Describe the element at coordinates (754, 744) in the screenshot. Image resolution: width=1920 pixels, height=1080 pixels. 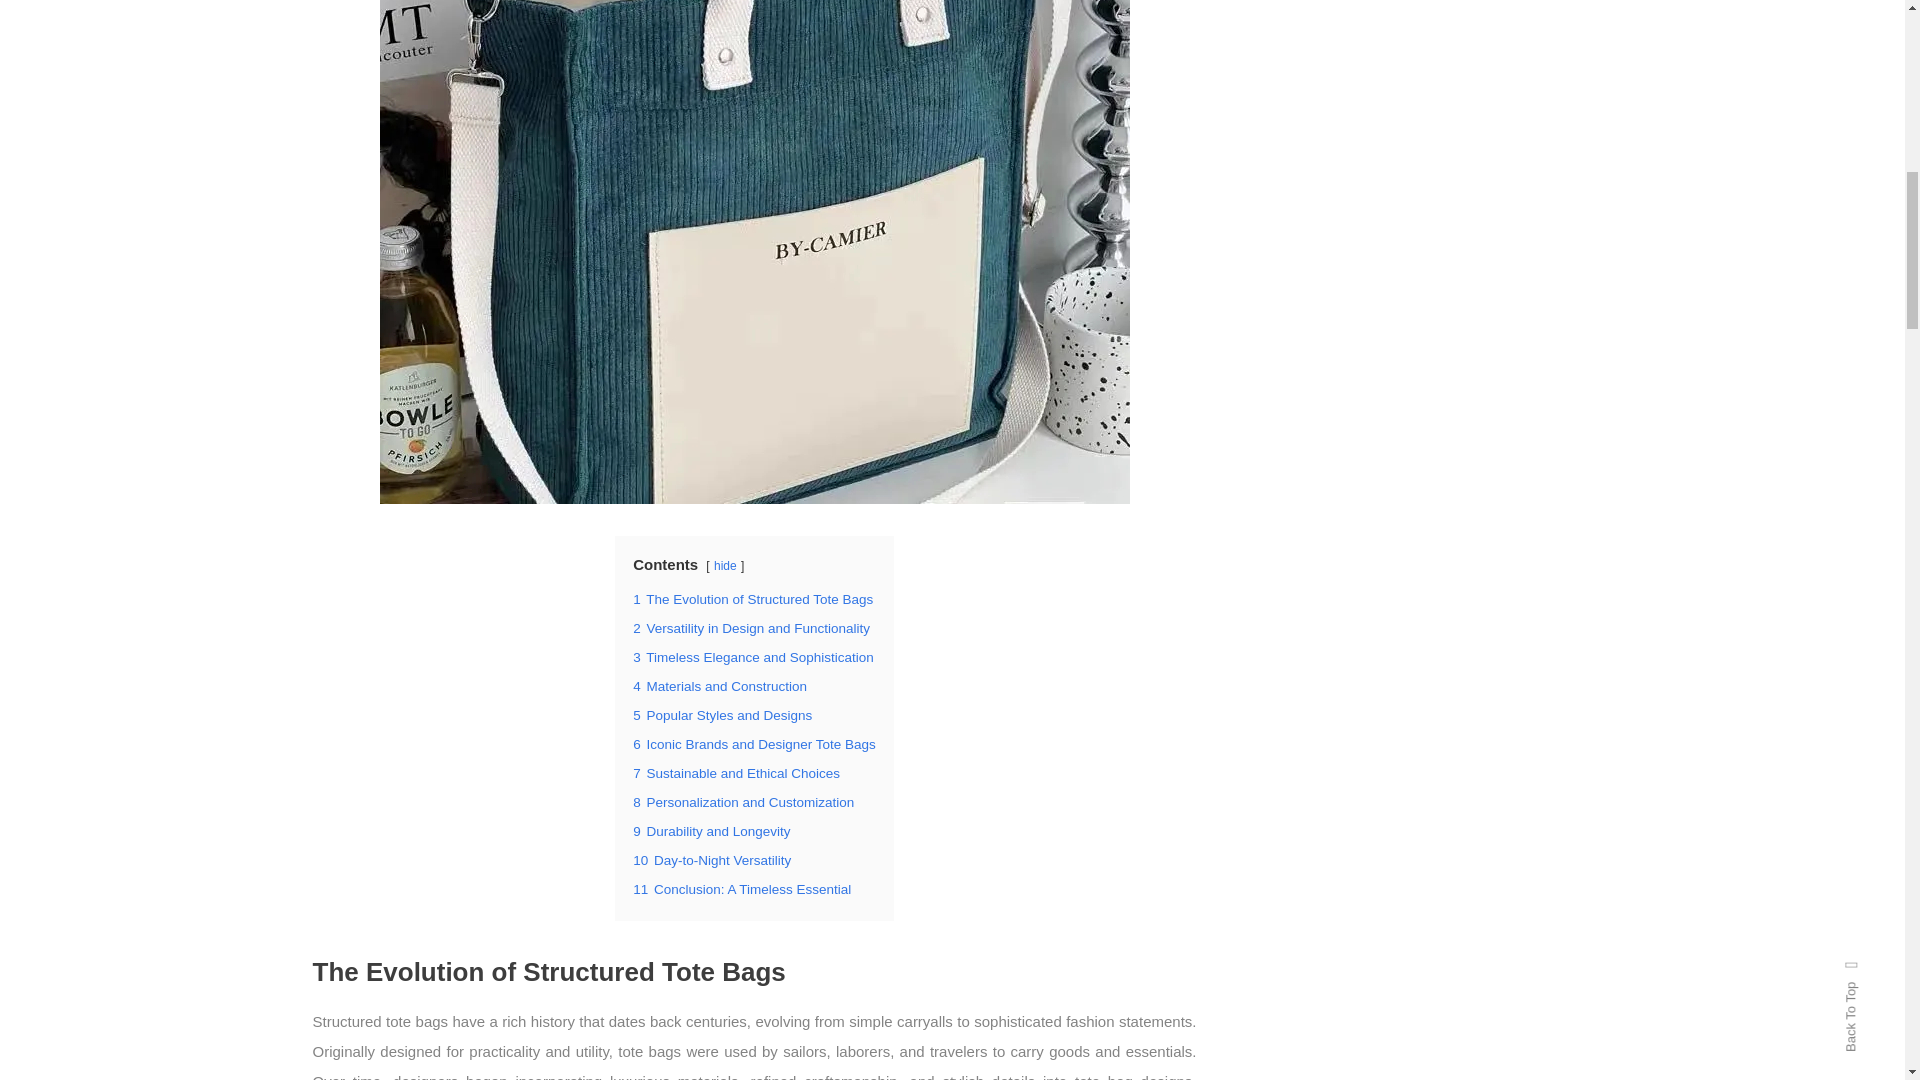
I see `6 Iconic Brands and Designer Tote Bags` at that location.